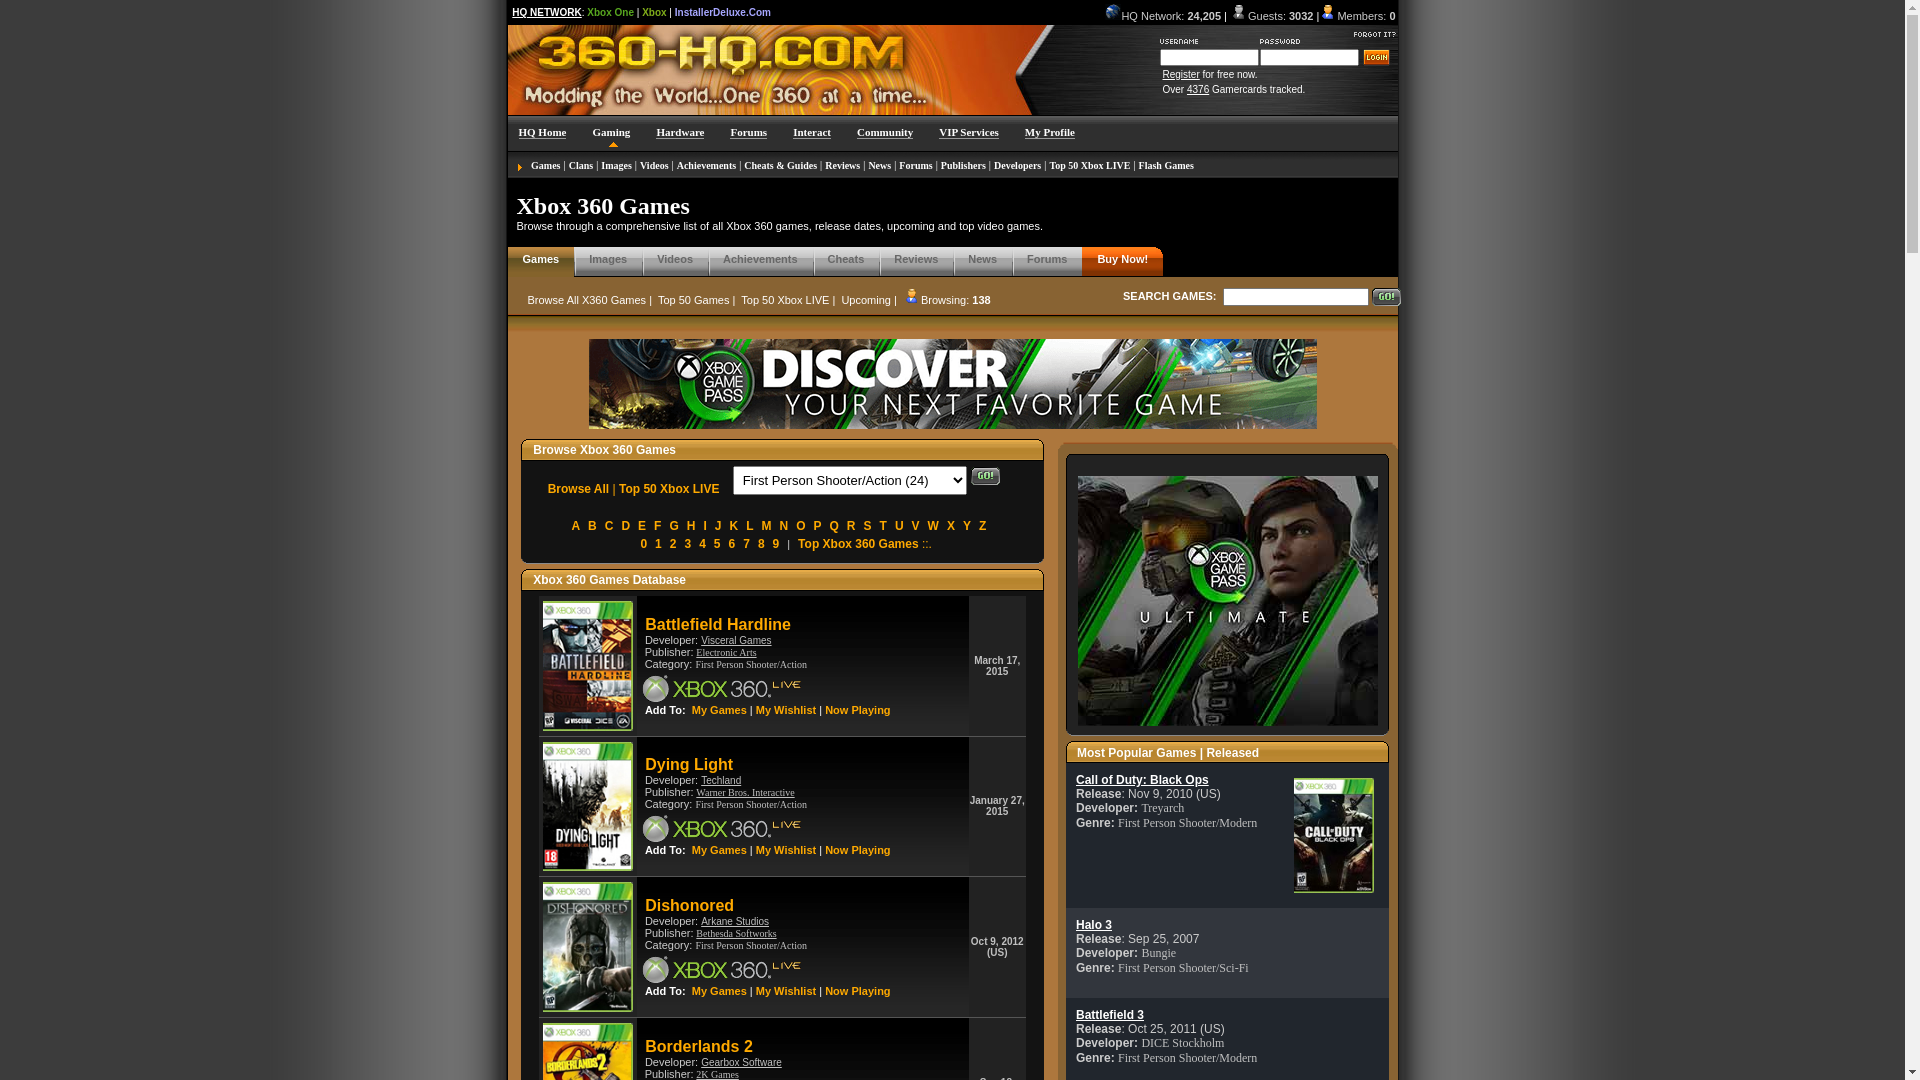 The height and width of the screenshot is (1080, 1920). I want to click on Buy Now!, so click(1122, 259).